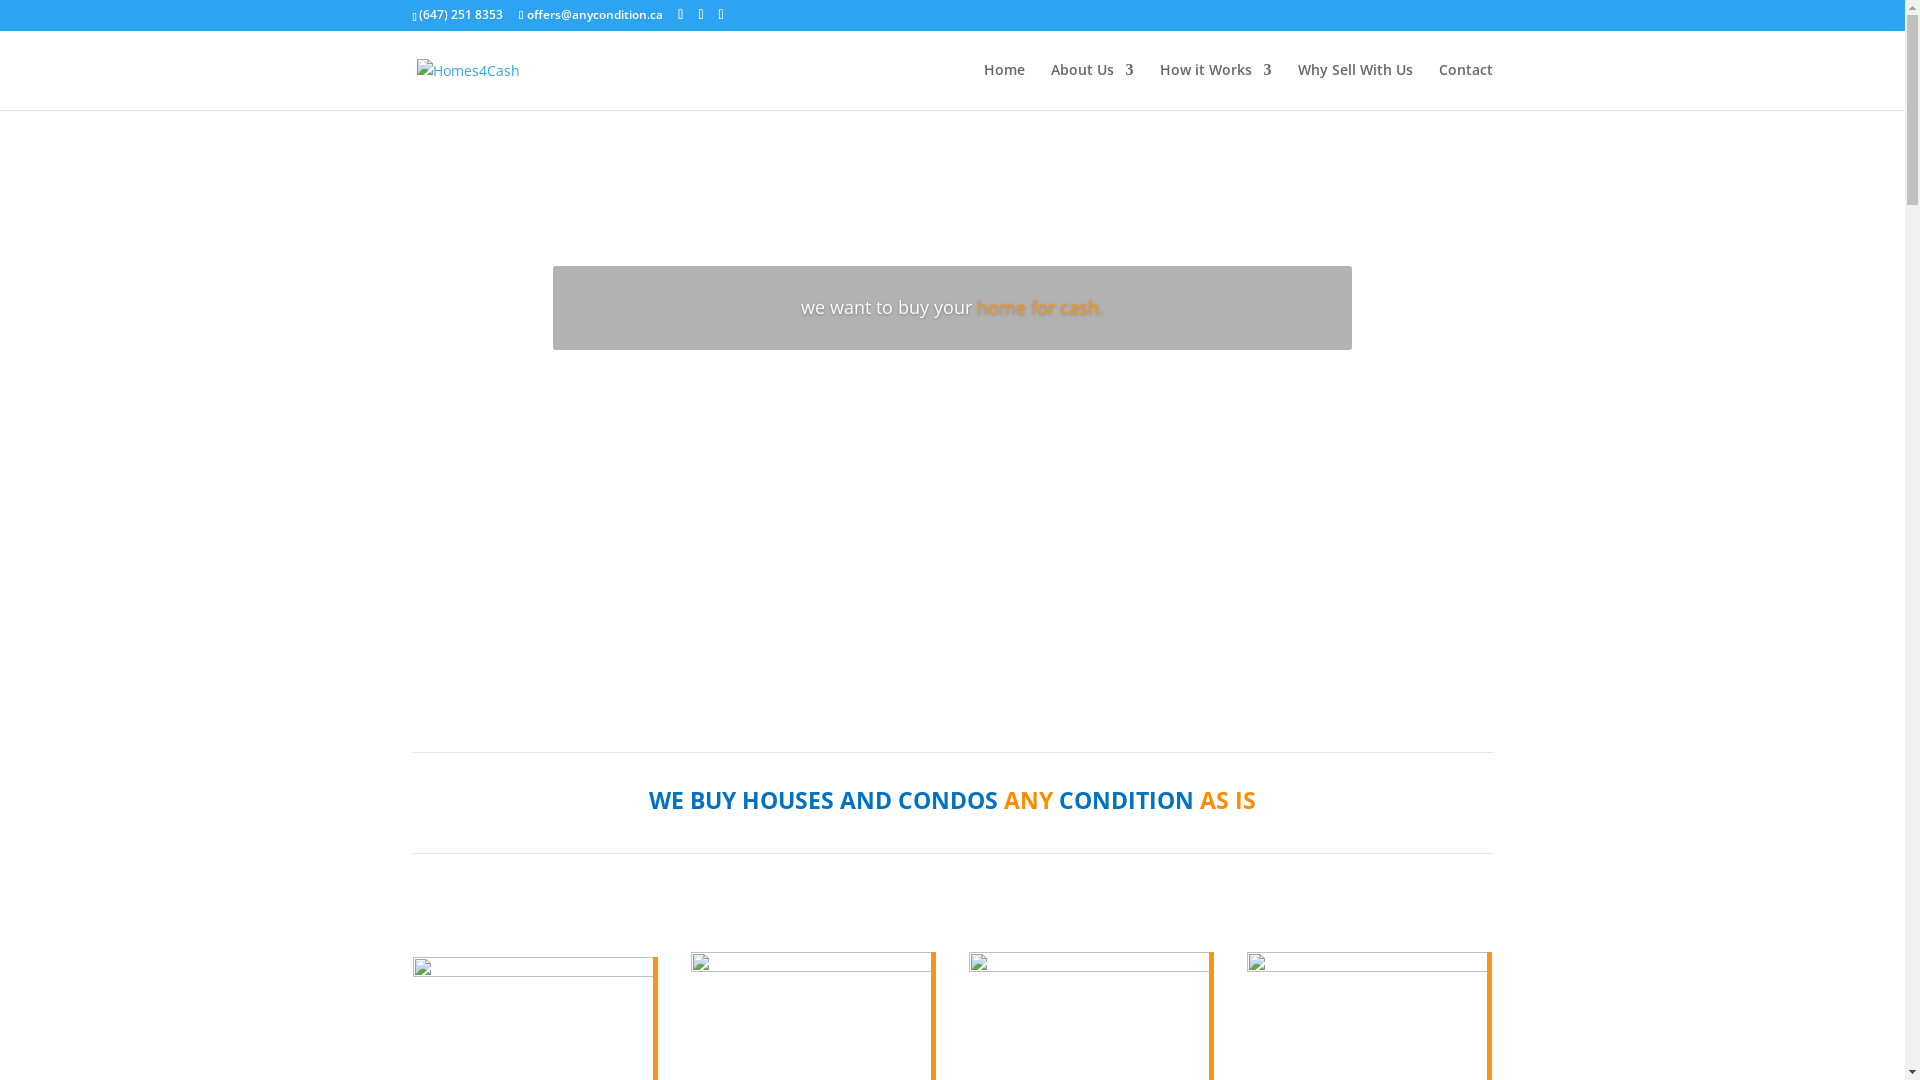  What do you see at coordinates (1465, 86) in the screenshot?
I see `Contact` at bounding box center [1465, 86].